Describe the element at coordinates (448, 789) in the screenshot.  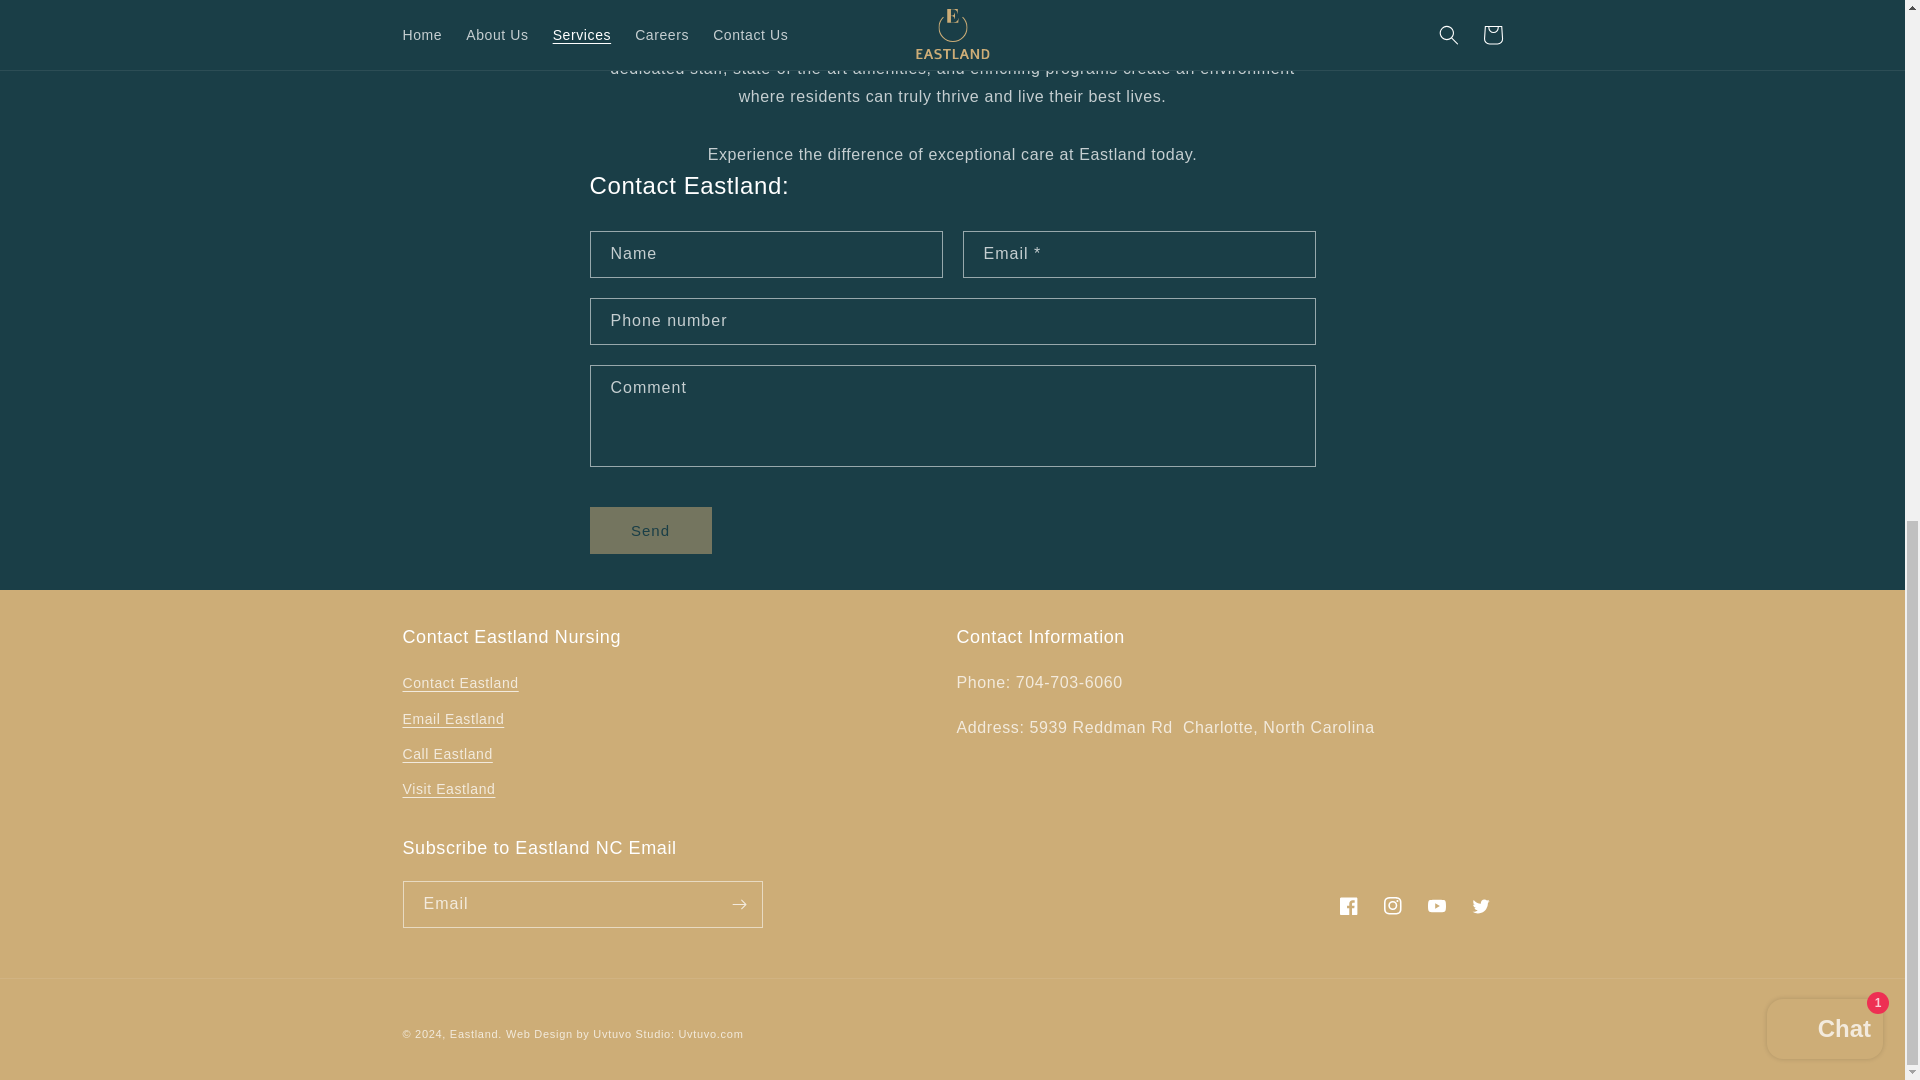
I see `Visit Eastland` at that location.